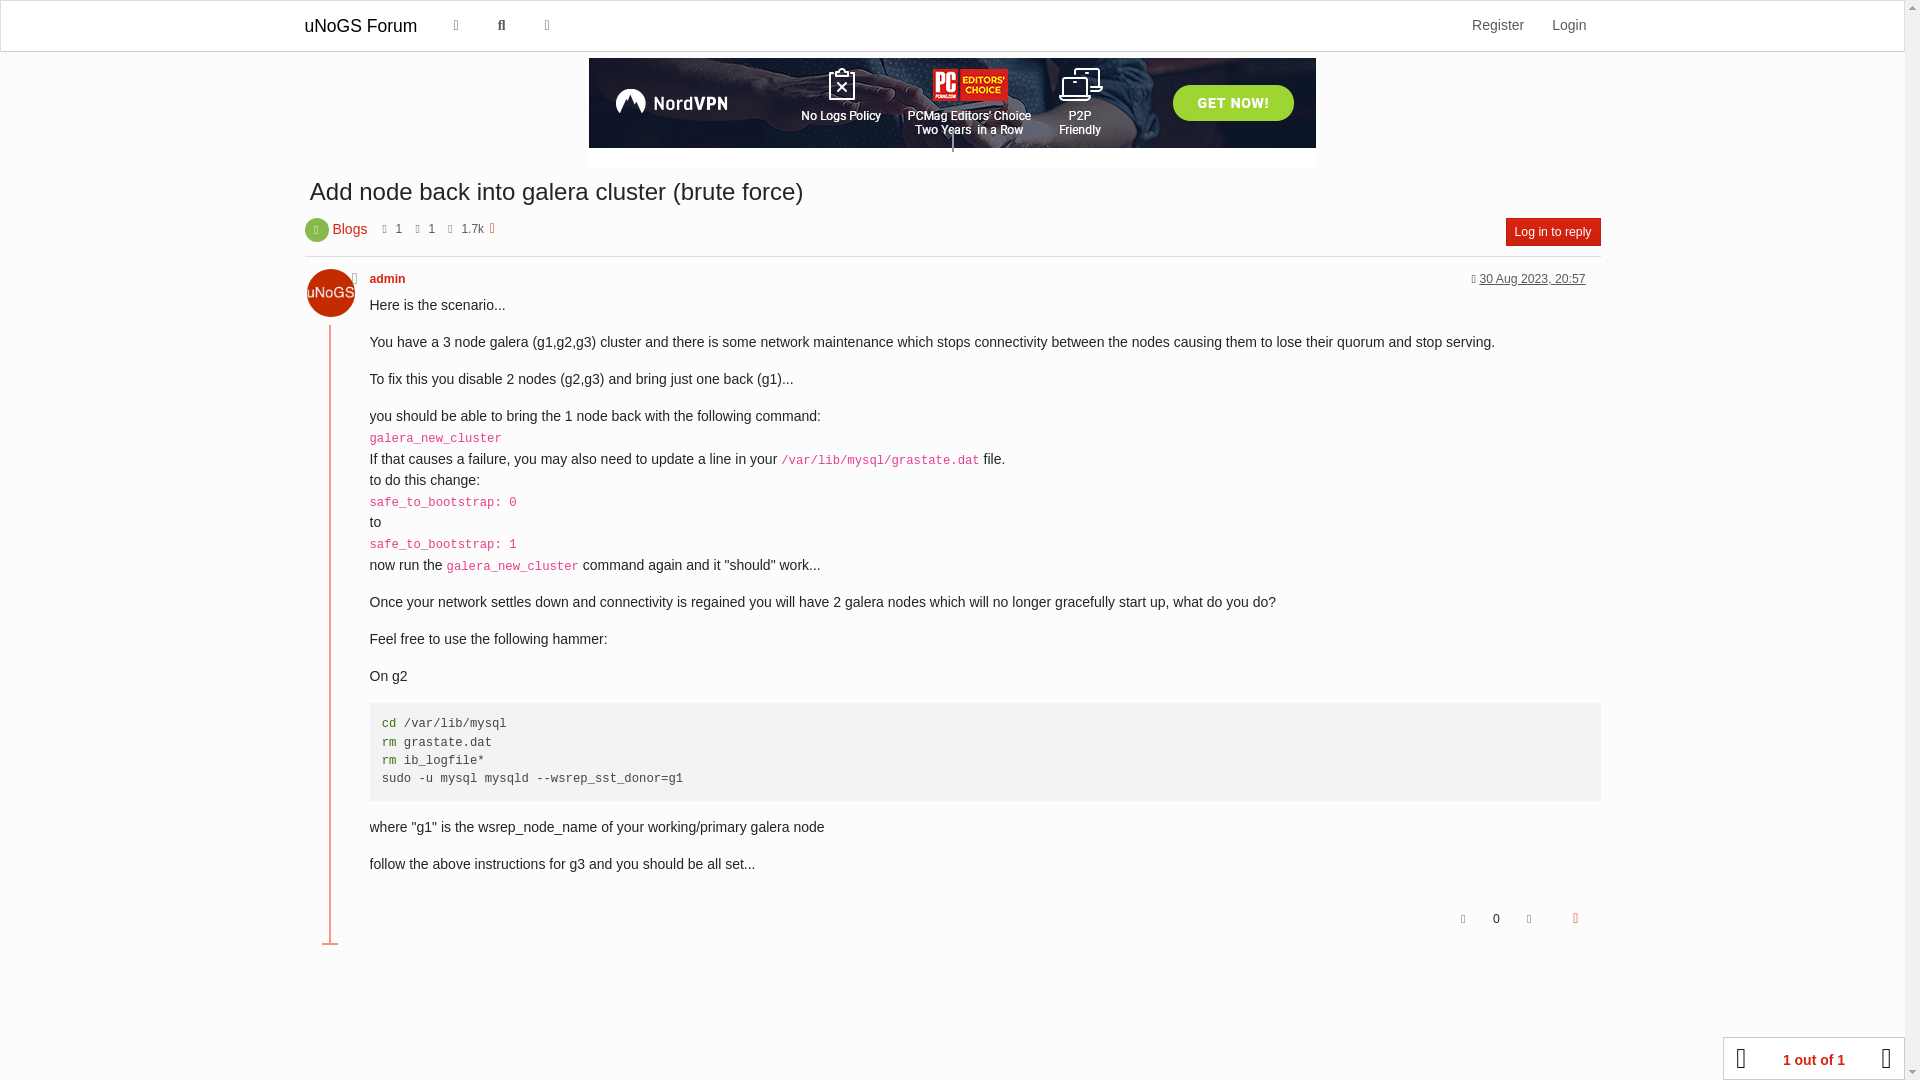 Image resolution: width=1920 pixels, height=1080 pixels. I want to click on uNoGS Forum, so click(360, 26).